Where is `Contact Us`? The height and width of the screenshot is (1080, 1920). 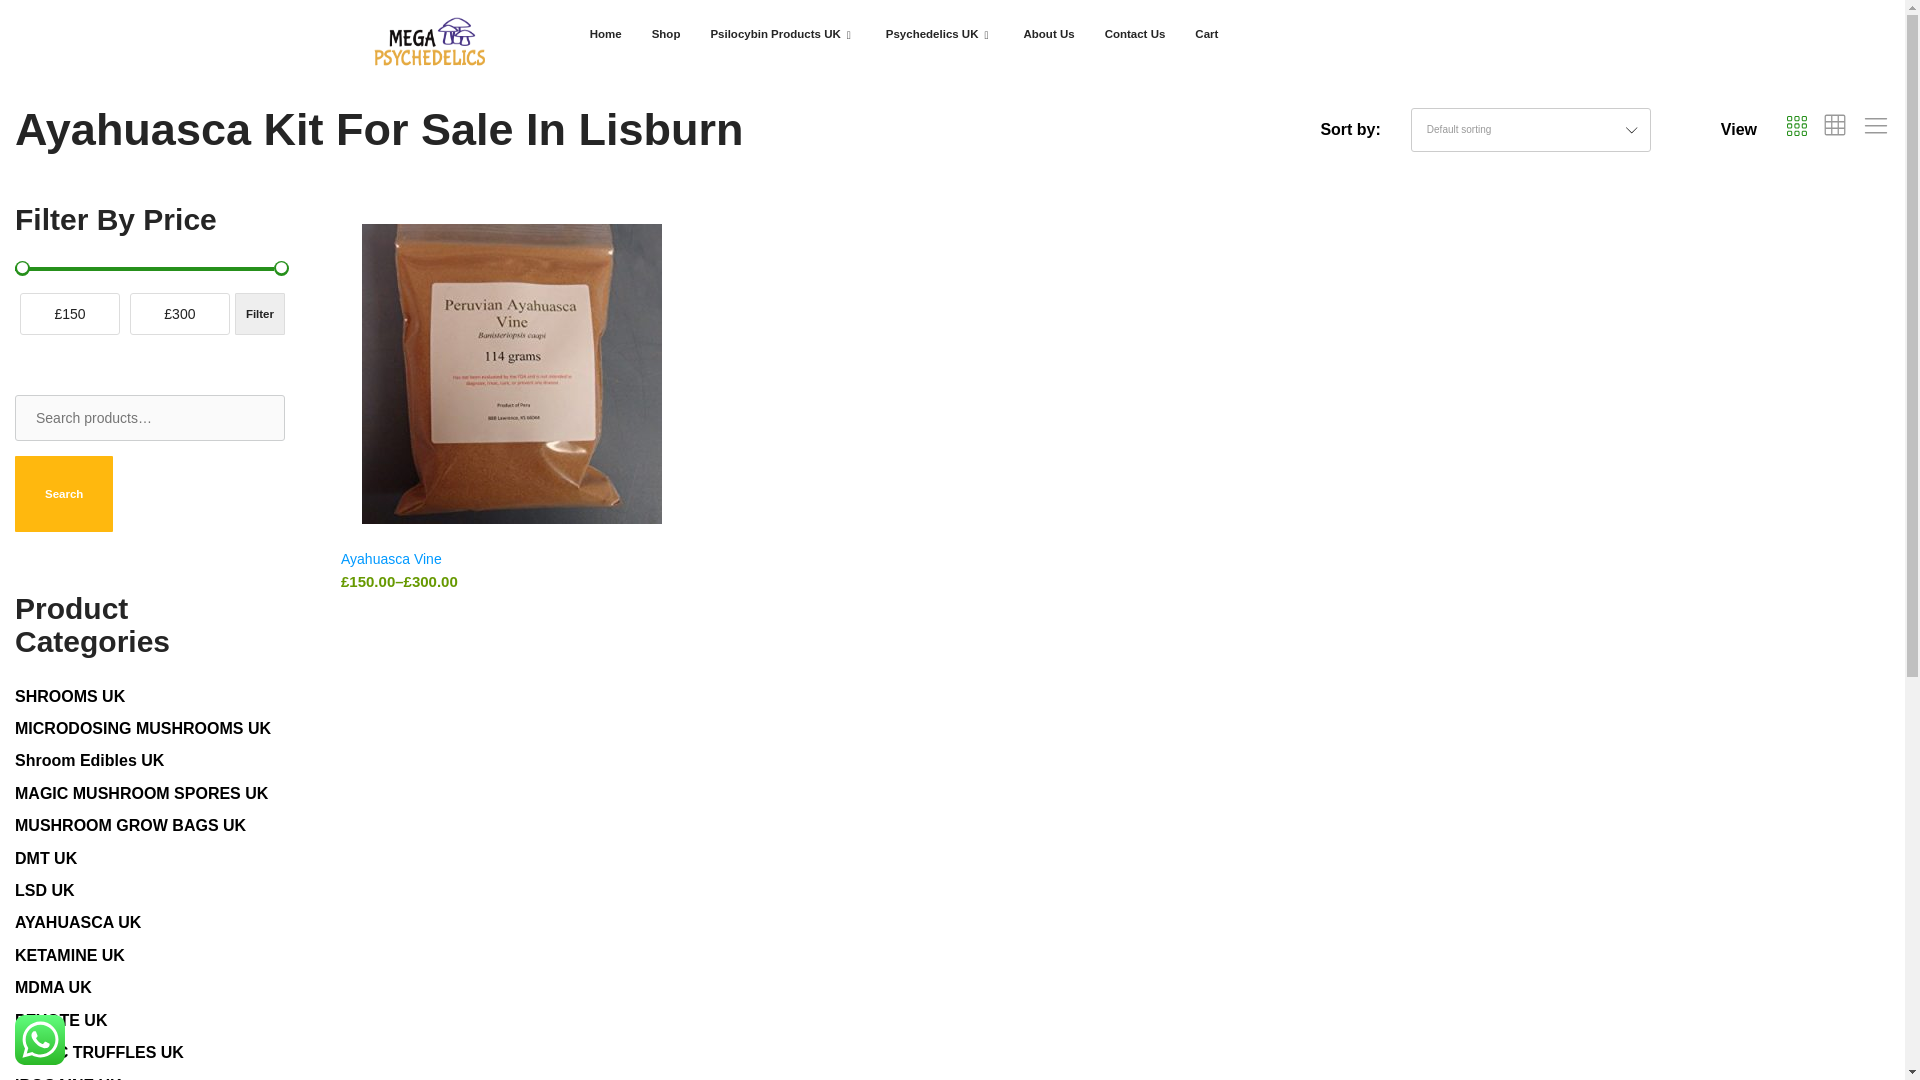 Contact Us is located at coordinates (1135, 34).